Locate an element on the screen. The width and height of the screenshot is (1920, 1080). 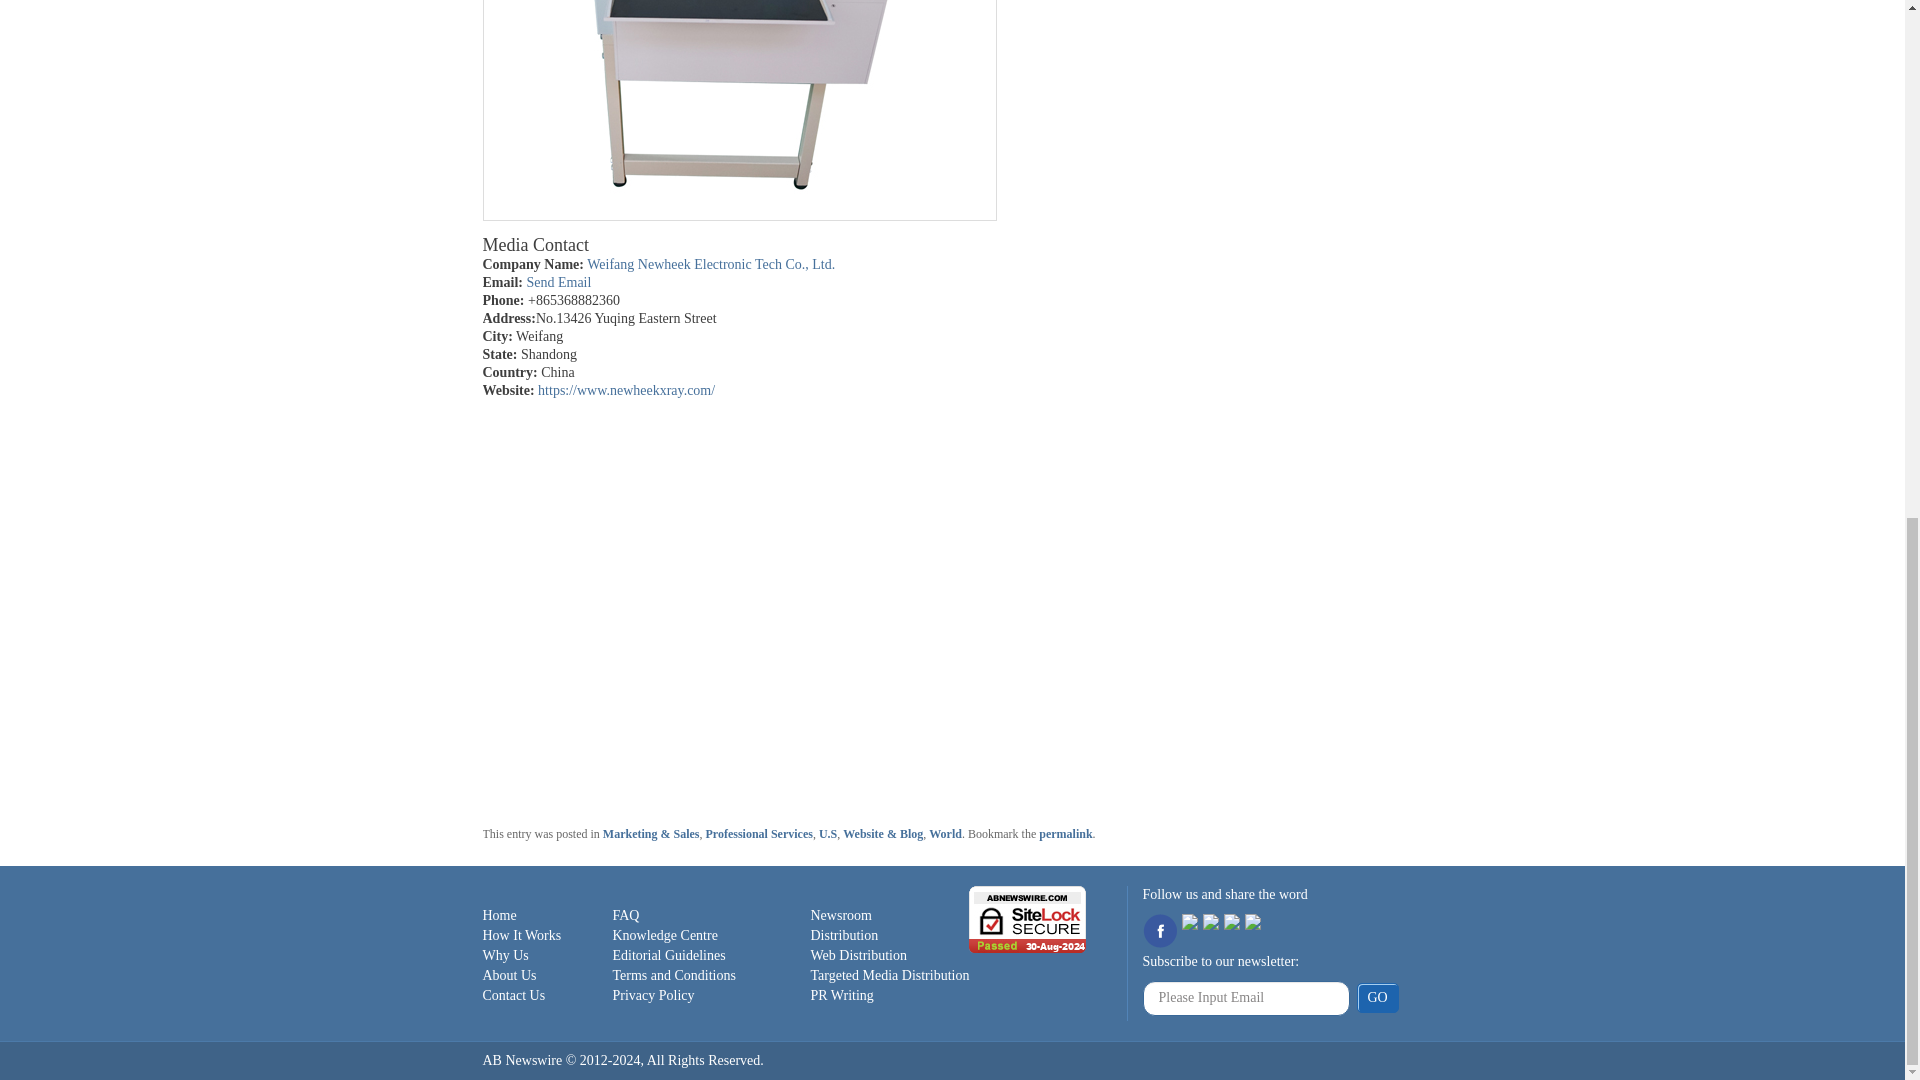
Permalink to How Does A Fully Automatic Film Processor Work? is located at coordinates (1065, 834).